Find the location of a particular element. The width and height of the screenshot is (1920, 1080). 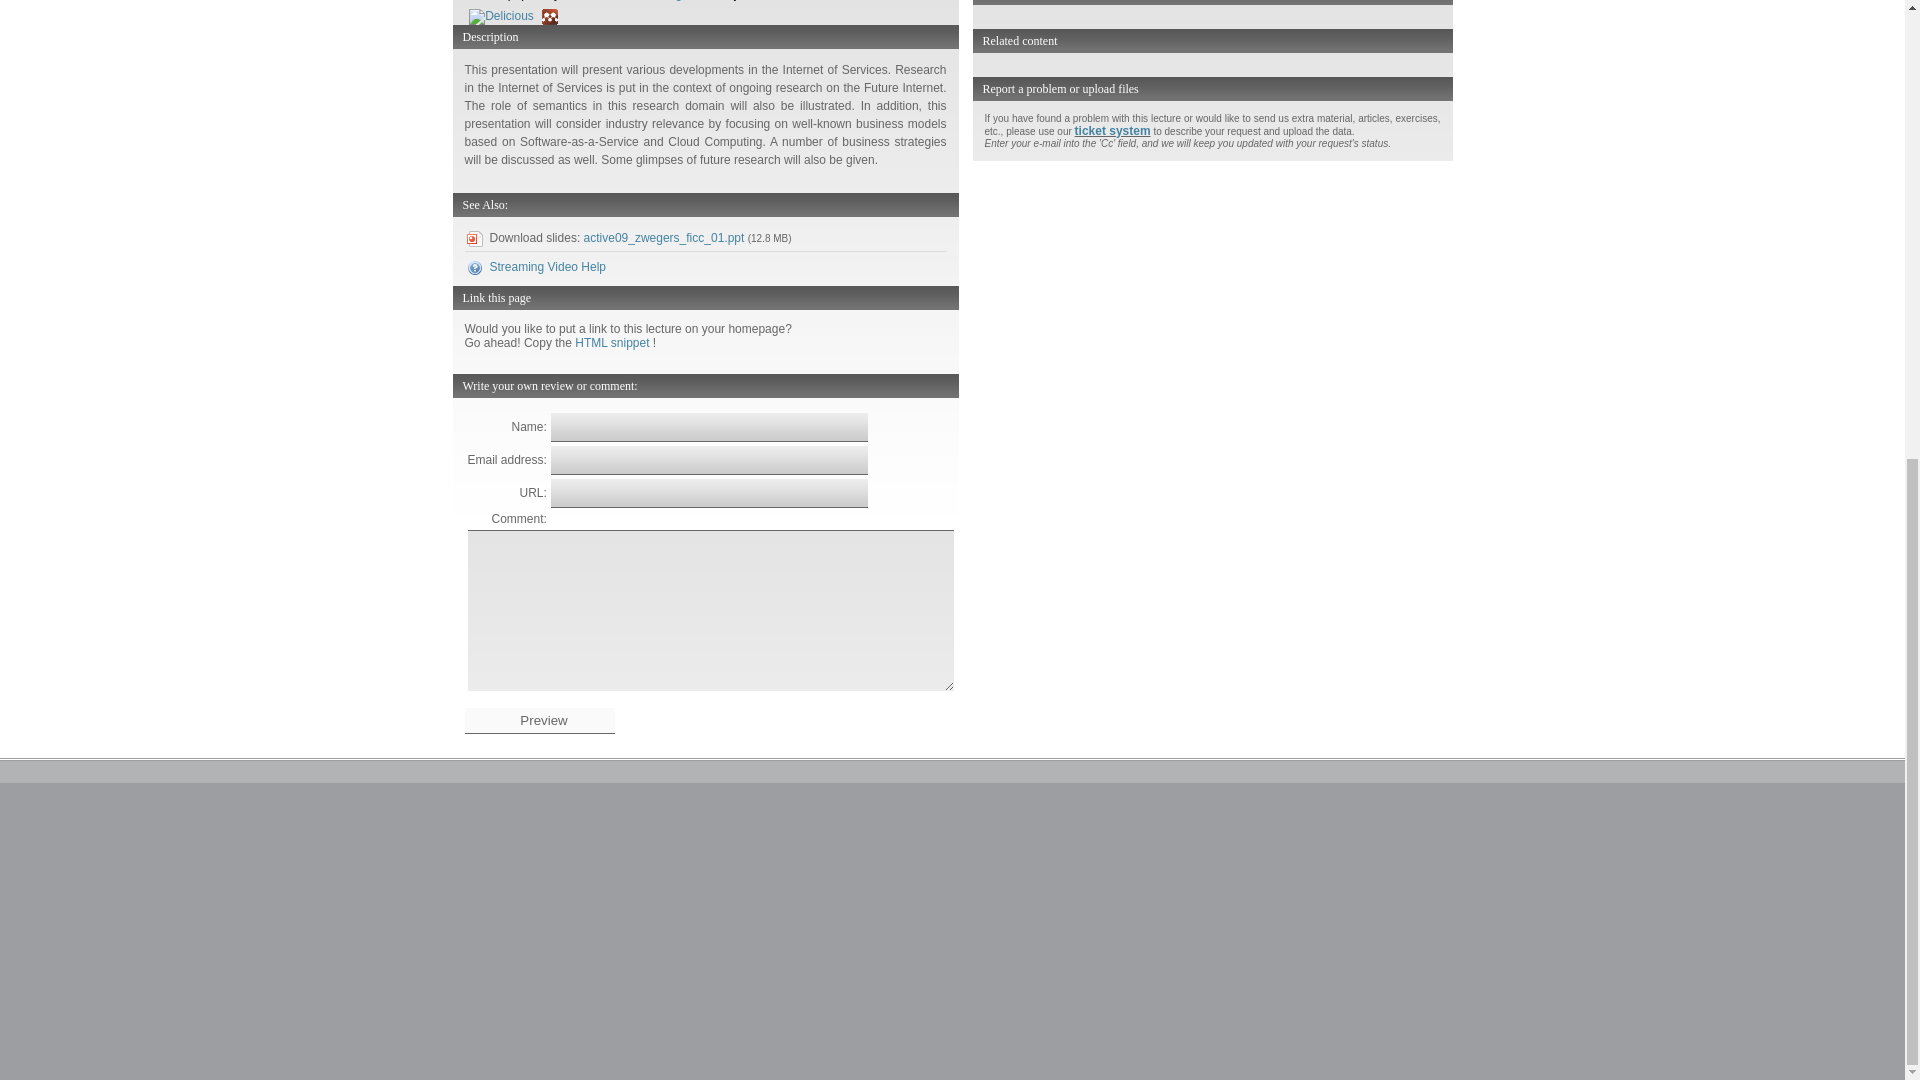

Add to Mendeley is located at coordinates (550, 15).